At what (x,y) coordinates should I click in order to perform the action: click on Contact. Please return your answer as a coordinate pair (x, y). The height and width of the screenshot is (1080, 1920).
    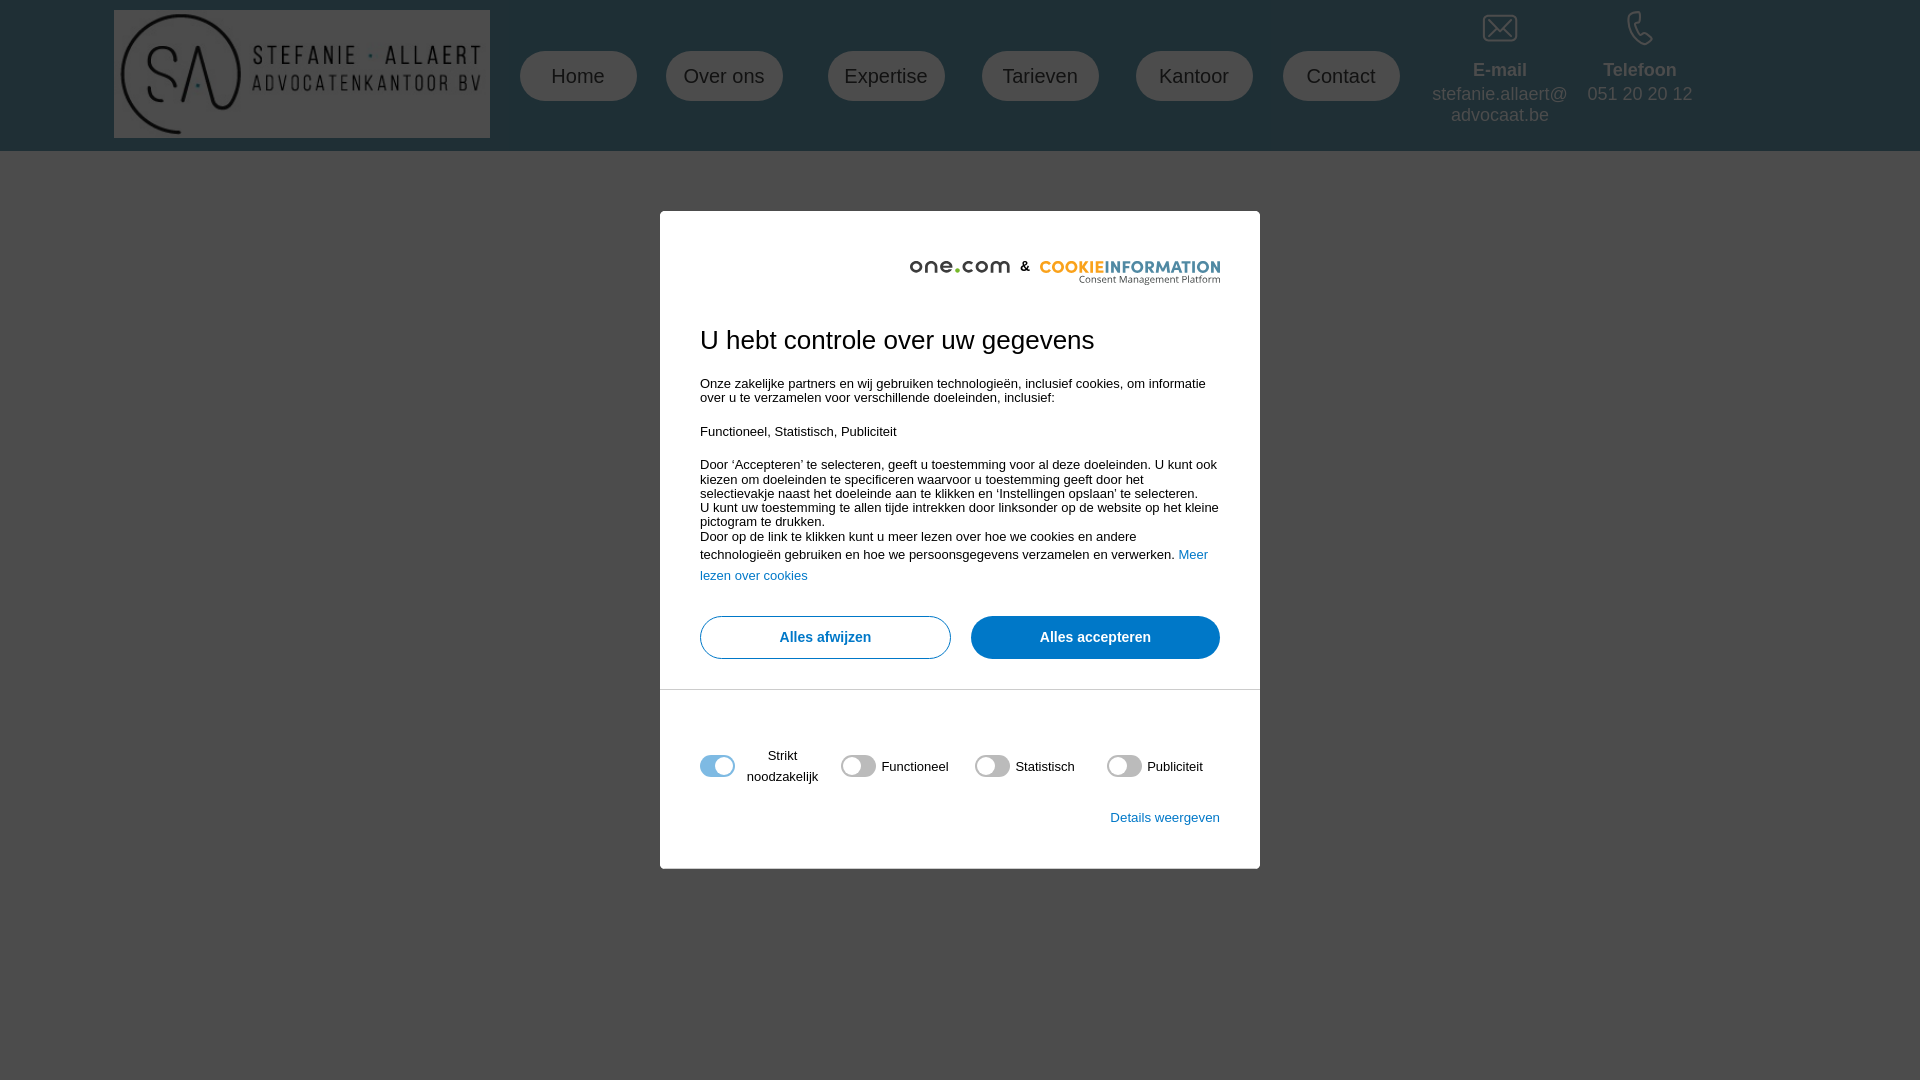
    Looking at the image, I should click on (1342, 76).